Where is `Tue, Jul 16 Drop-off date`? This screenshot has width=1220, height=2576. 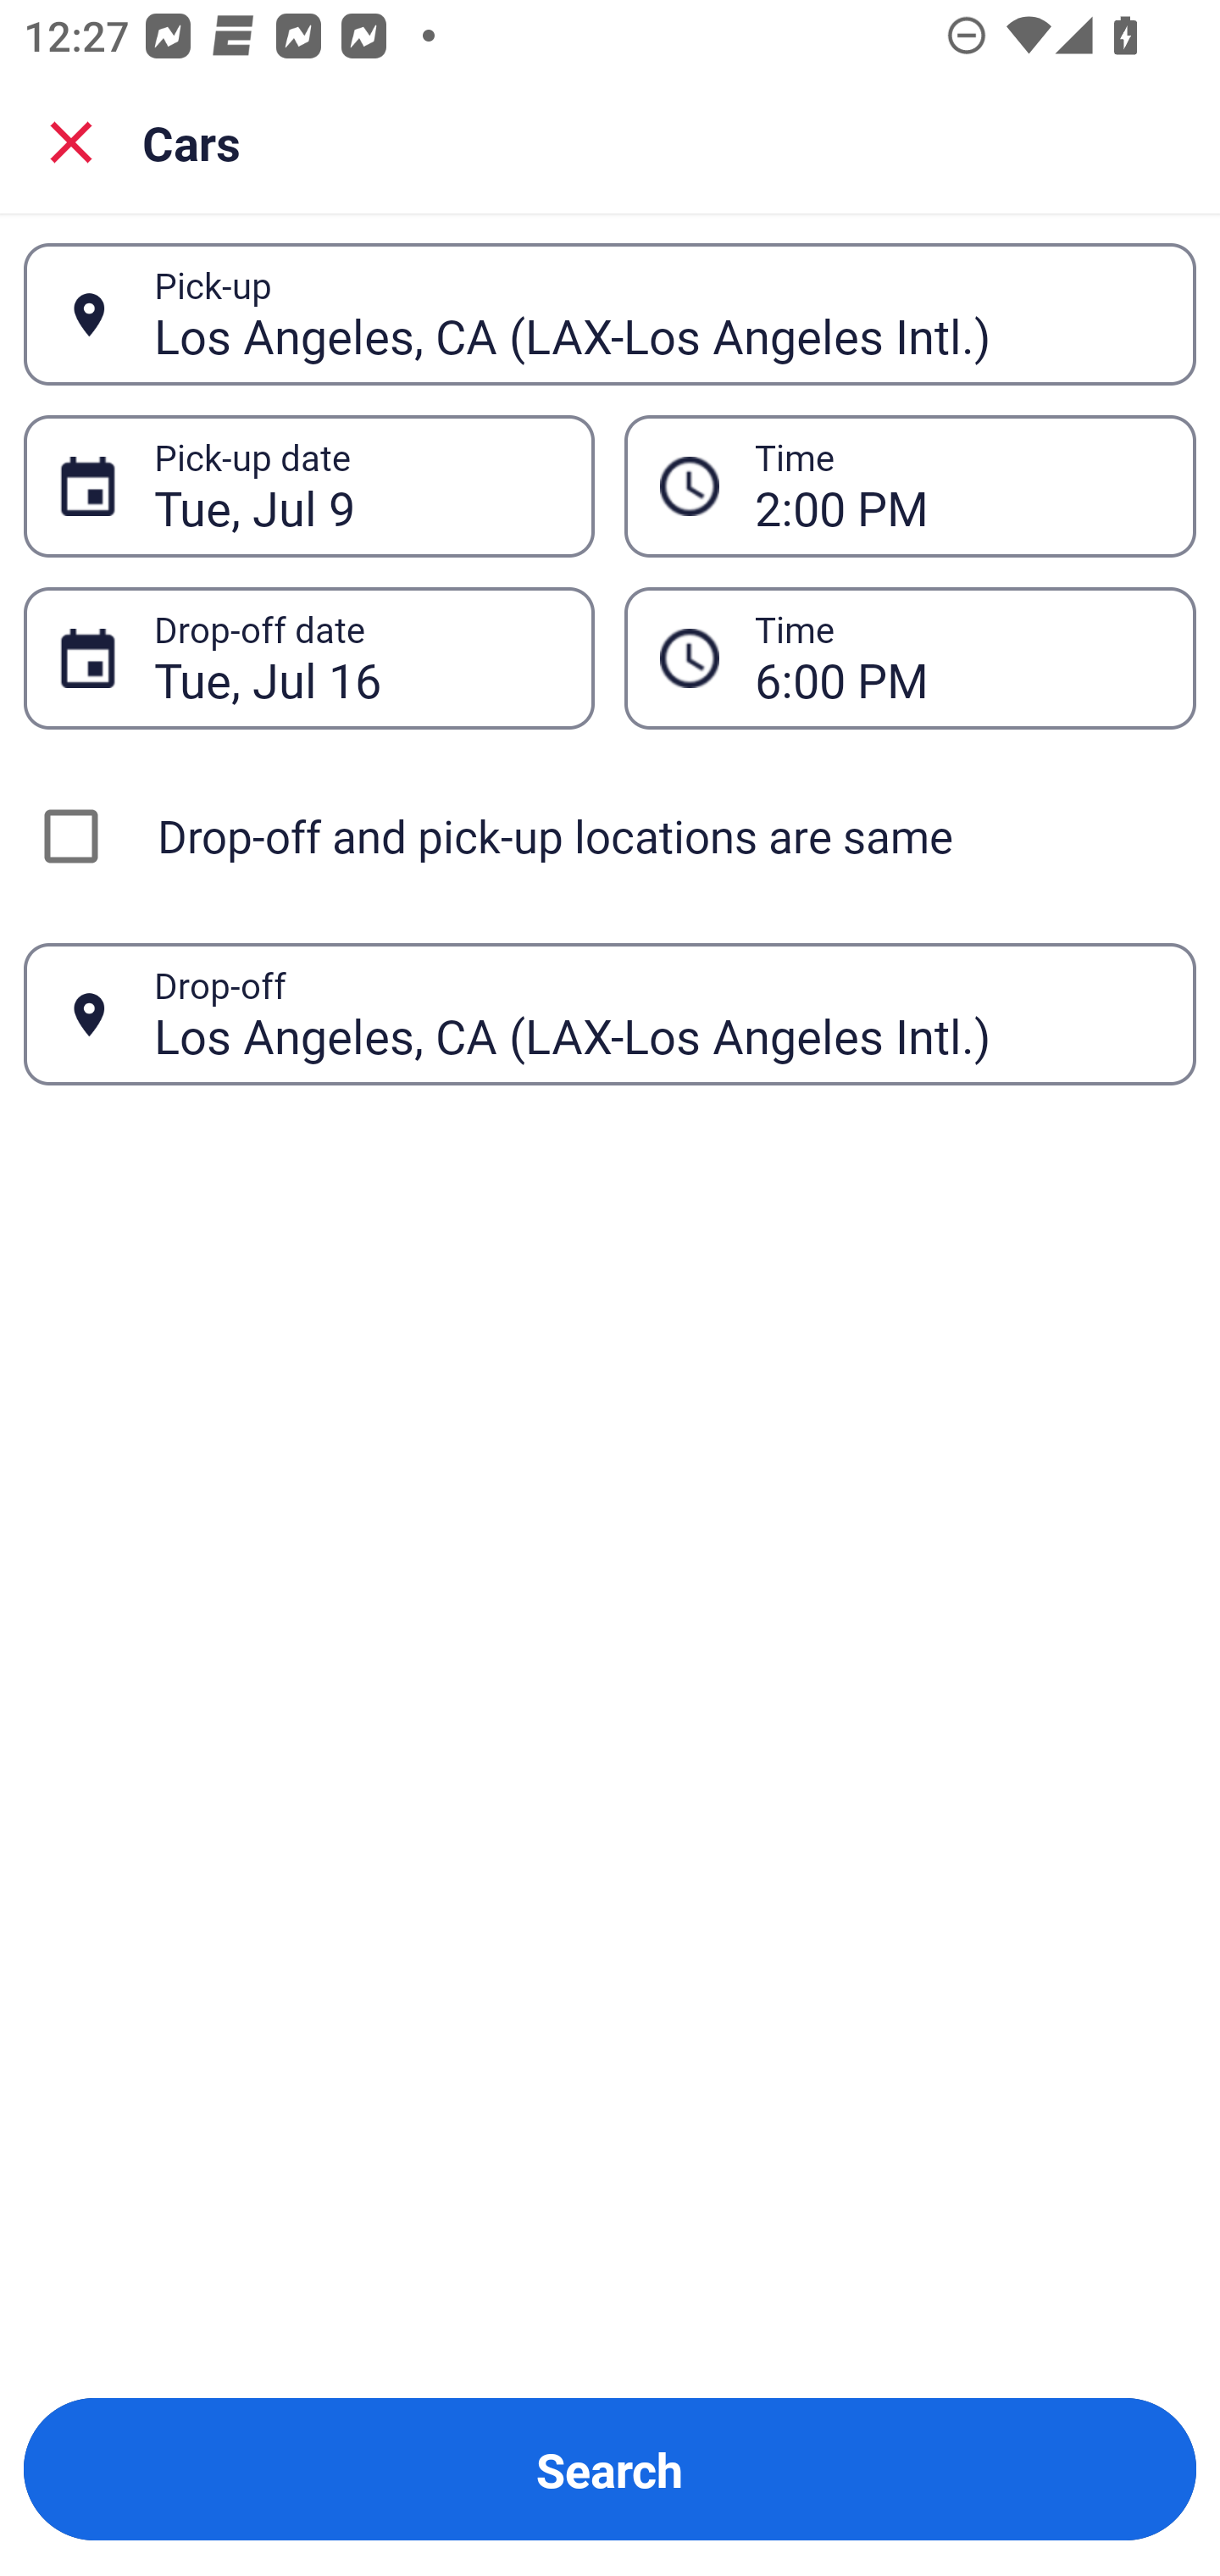 Tue, Jul 16 Drop-off date is located at coordinates (308, 658).